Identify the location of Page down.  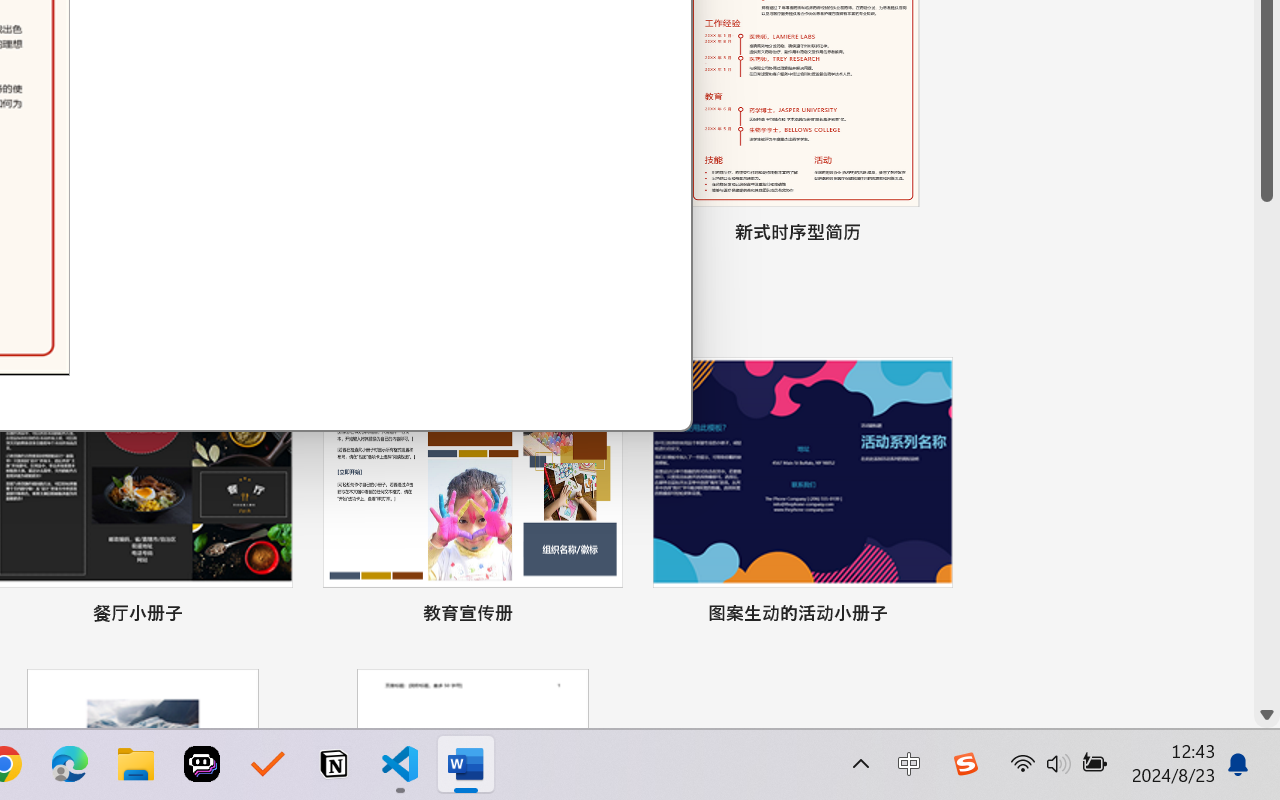
(1267, 452).